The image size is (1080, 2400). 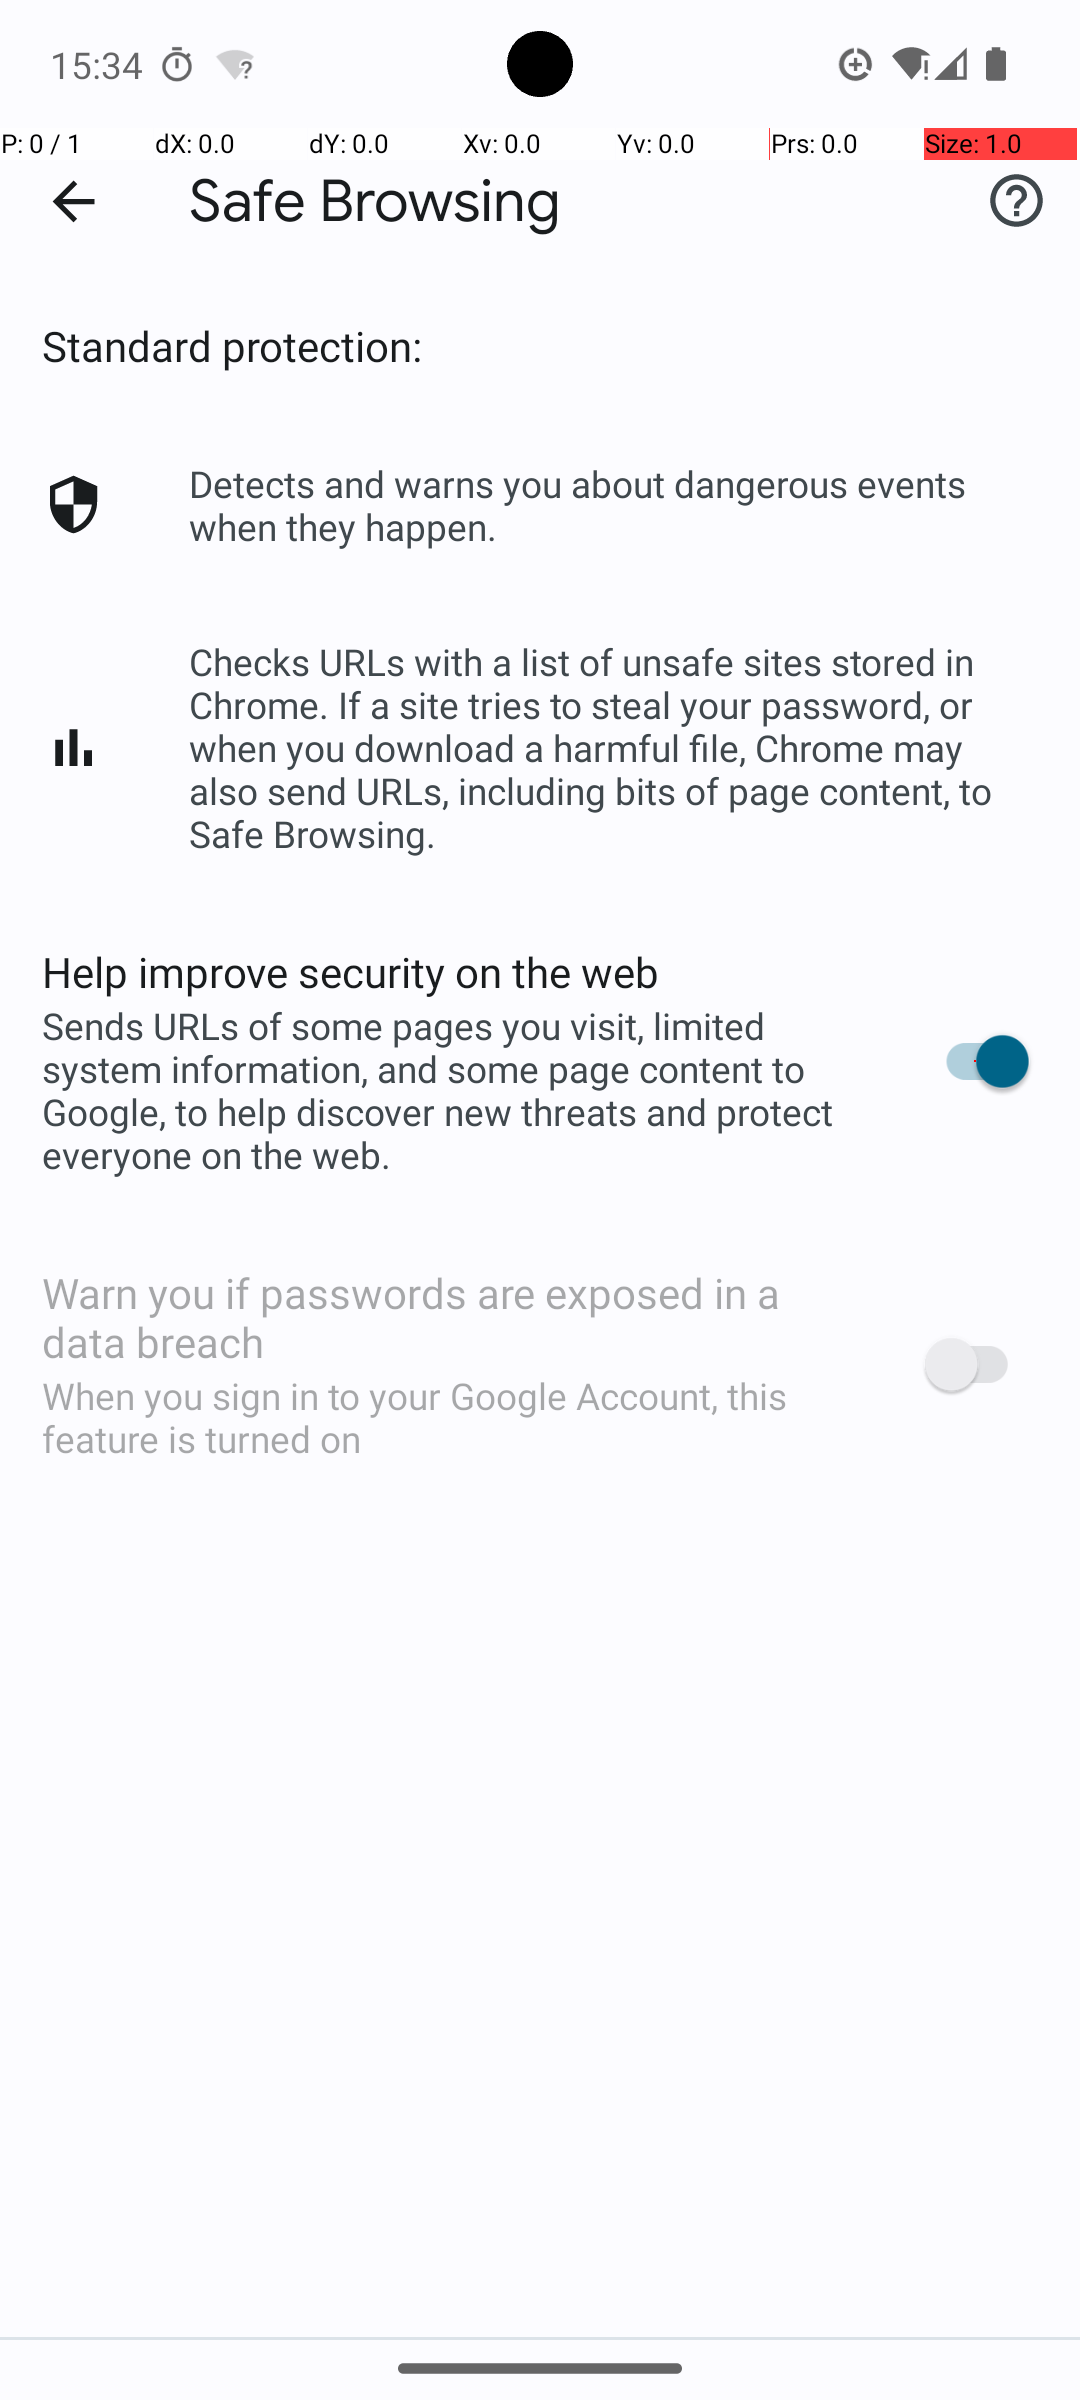 What do you see at coordinates (232, 346) in the screenshot?
I see `Standard protection:` at bounding box center [232, 346].